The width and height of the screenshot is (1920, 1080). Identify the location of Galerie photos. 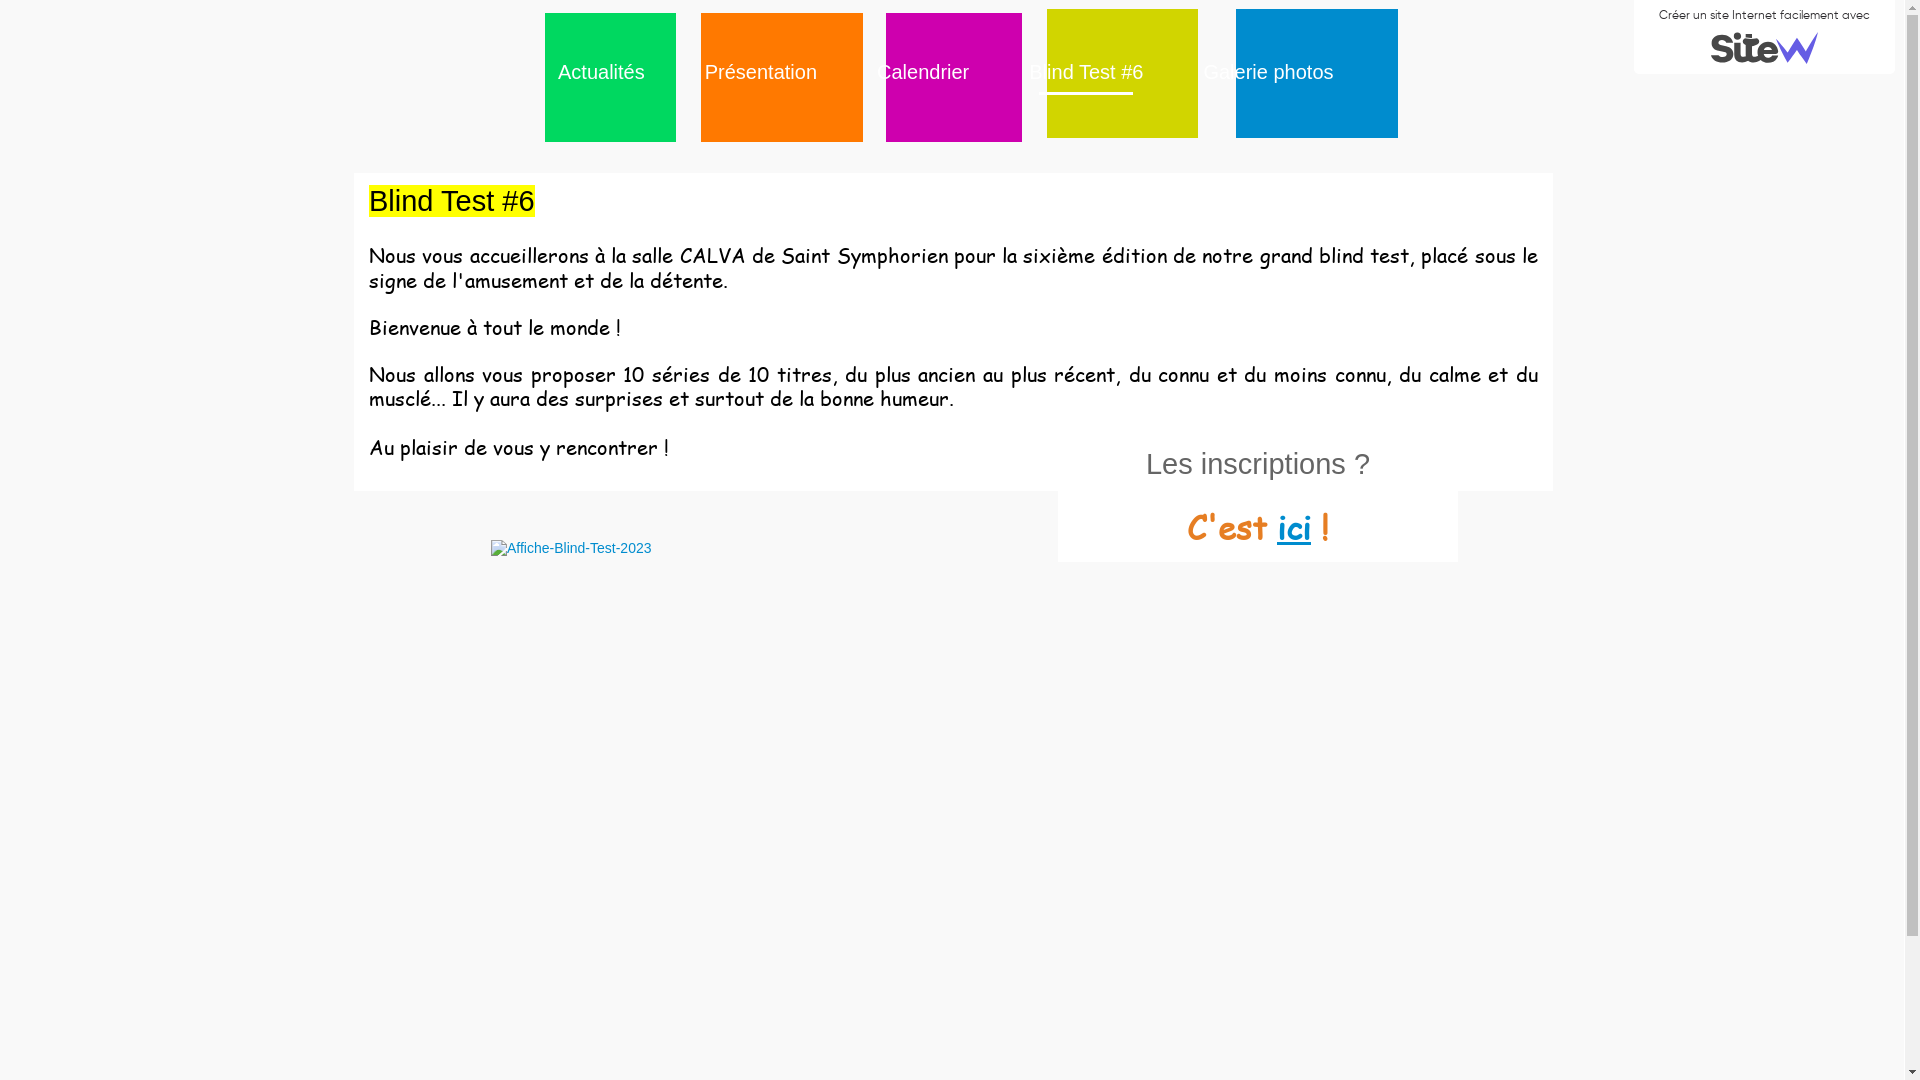
(1268, 72).